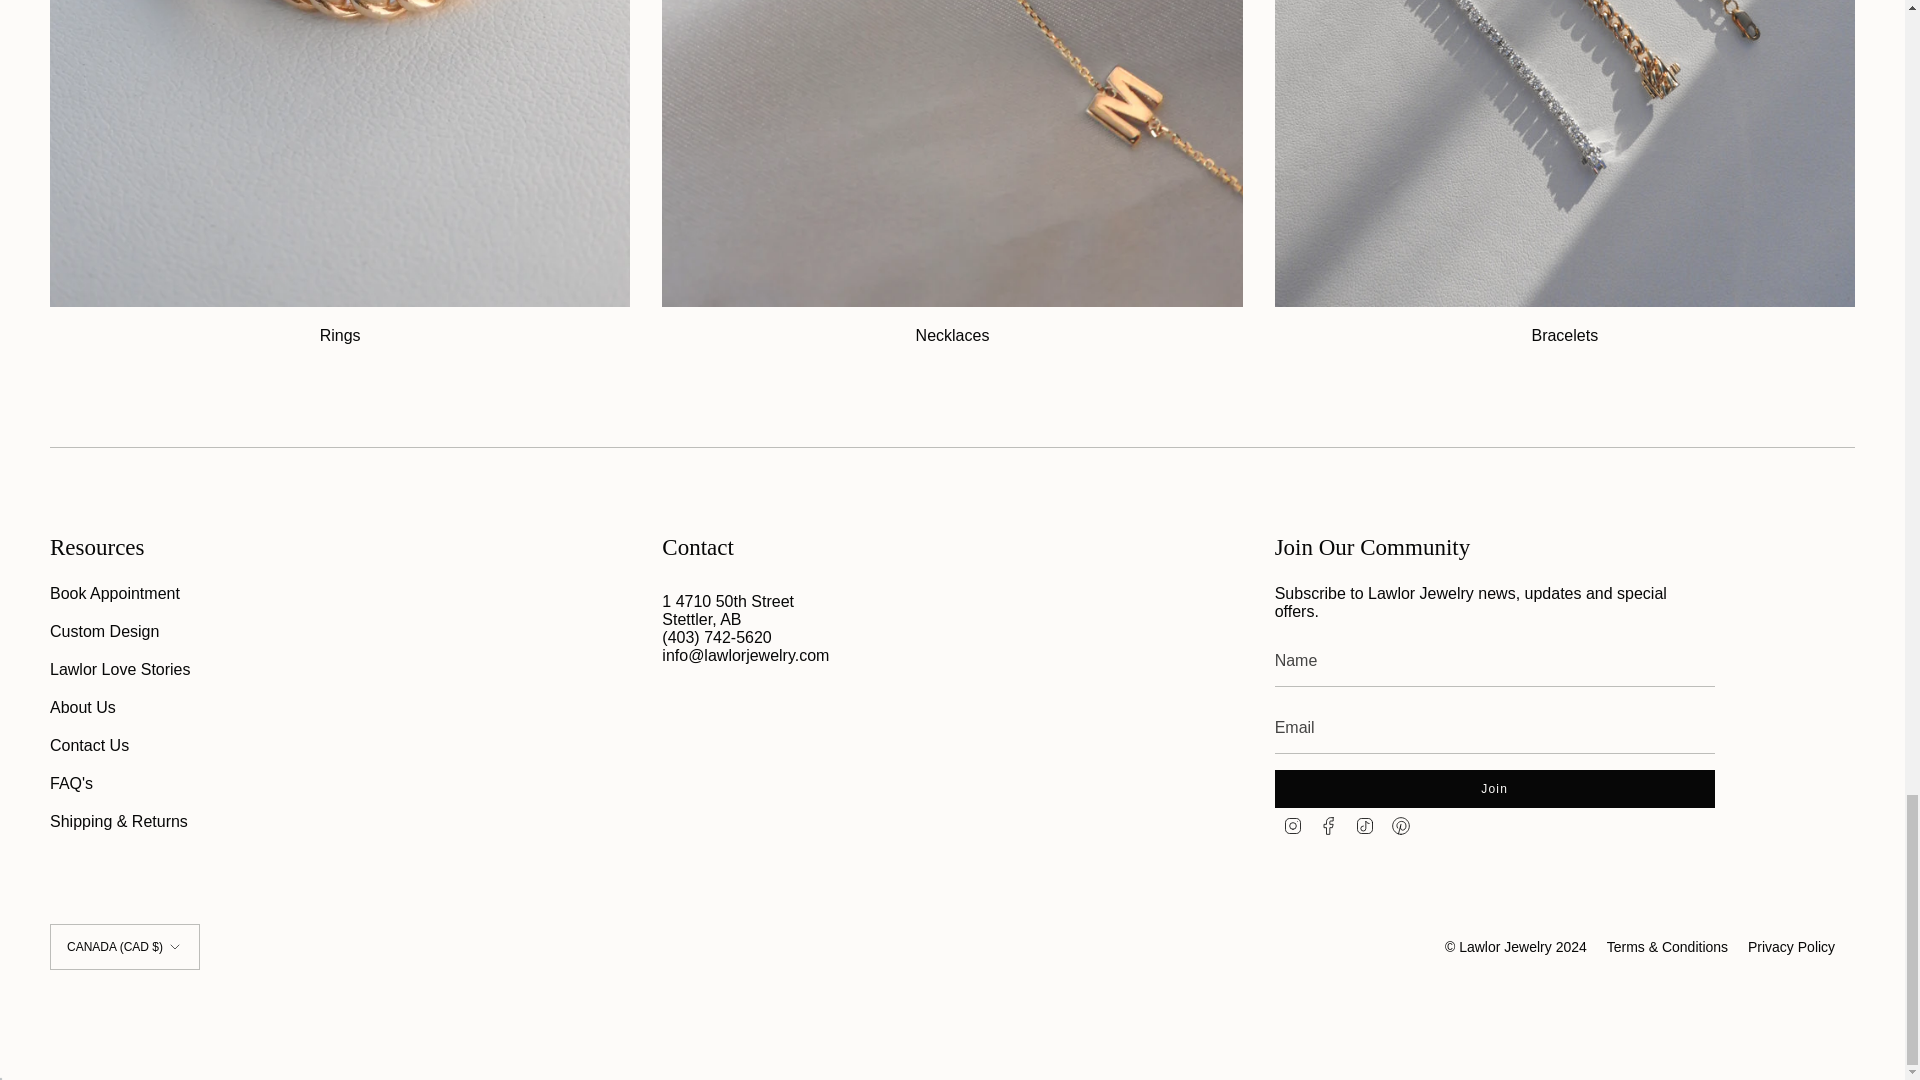  What do you see at coordinates (1328, 824) in the screenshot?
I see `Lawlor Jewelry on Facebook` at bounding box center [1328, 824].